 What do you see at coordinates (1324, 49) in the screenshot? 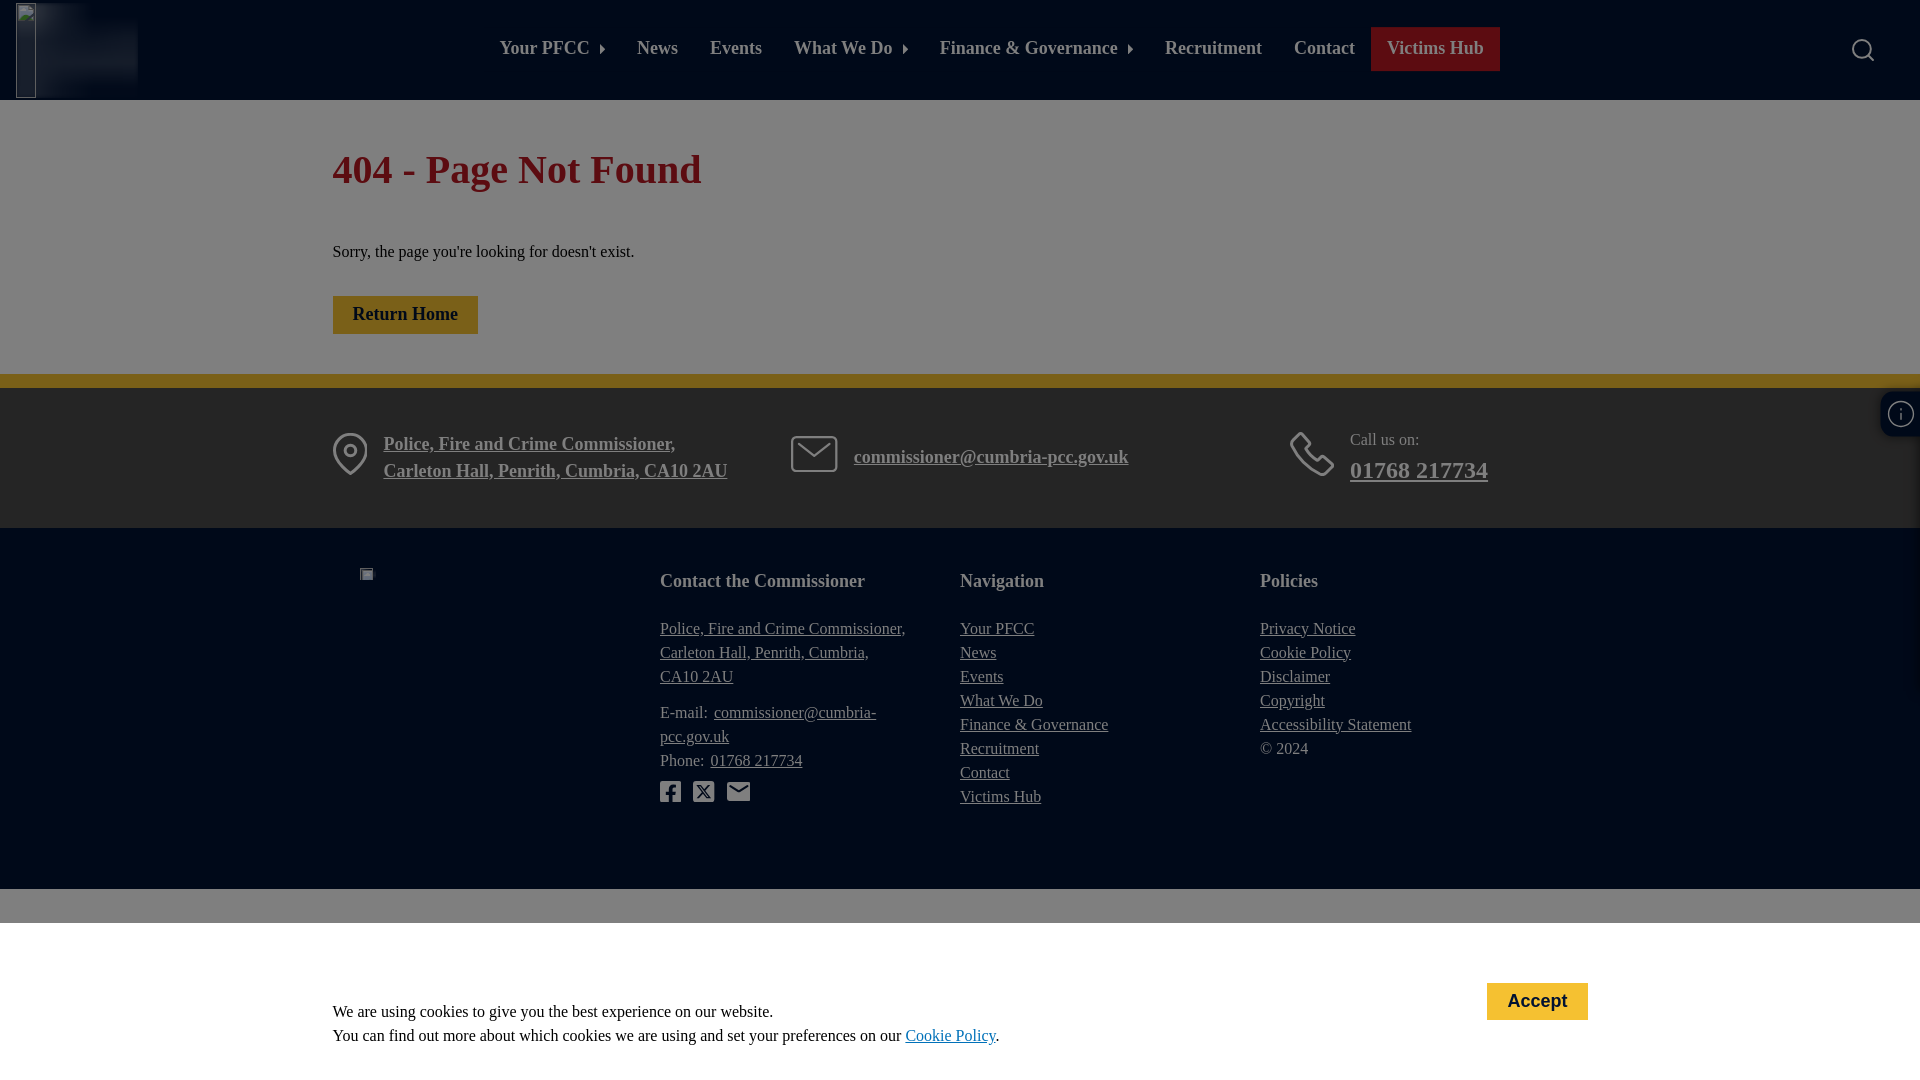
I see `Contact` at bounding box center [1324, 49].